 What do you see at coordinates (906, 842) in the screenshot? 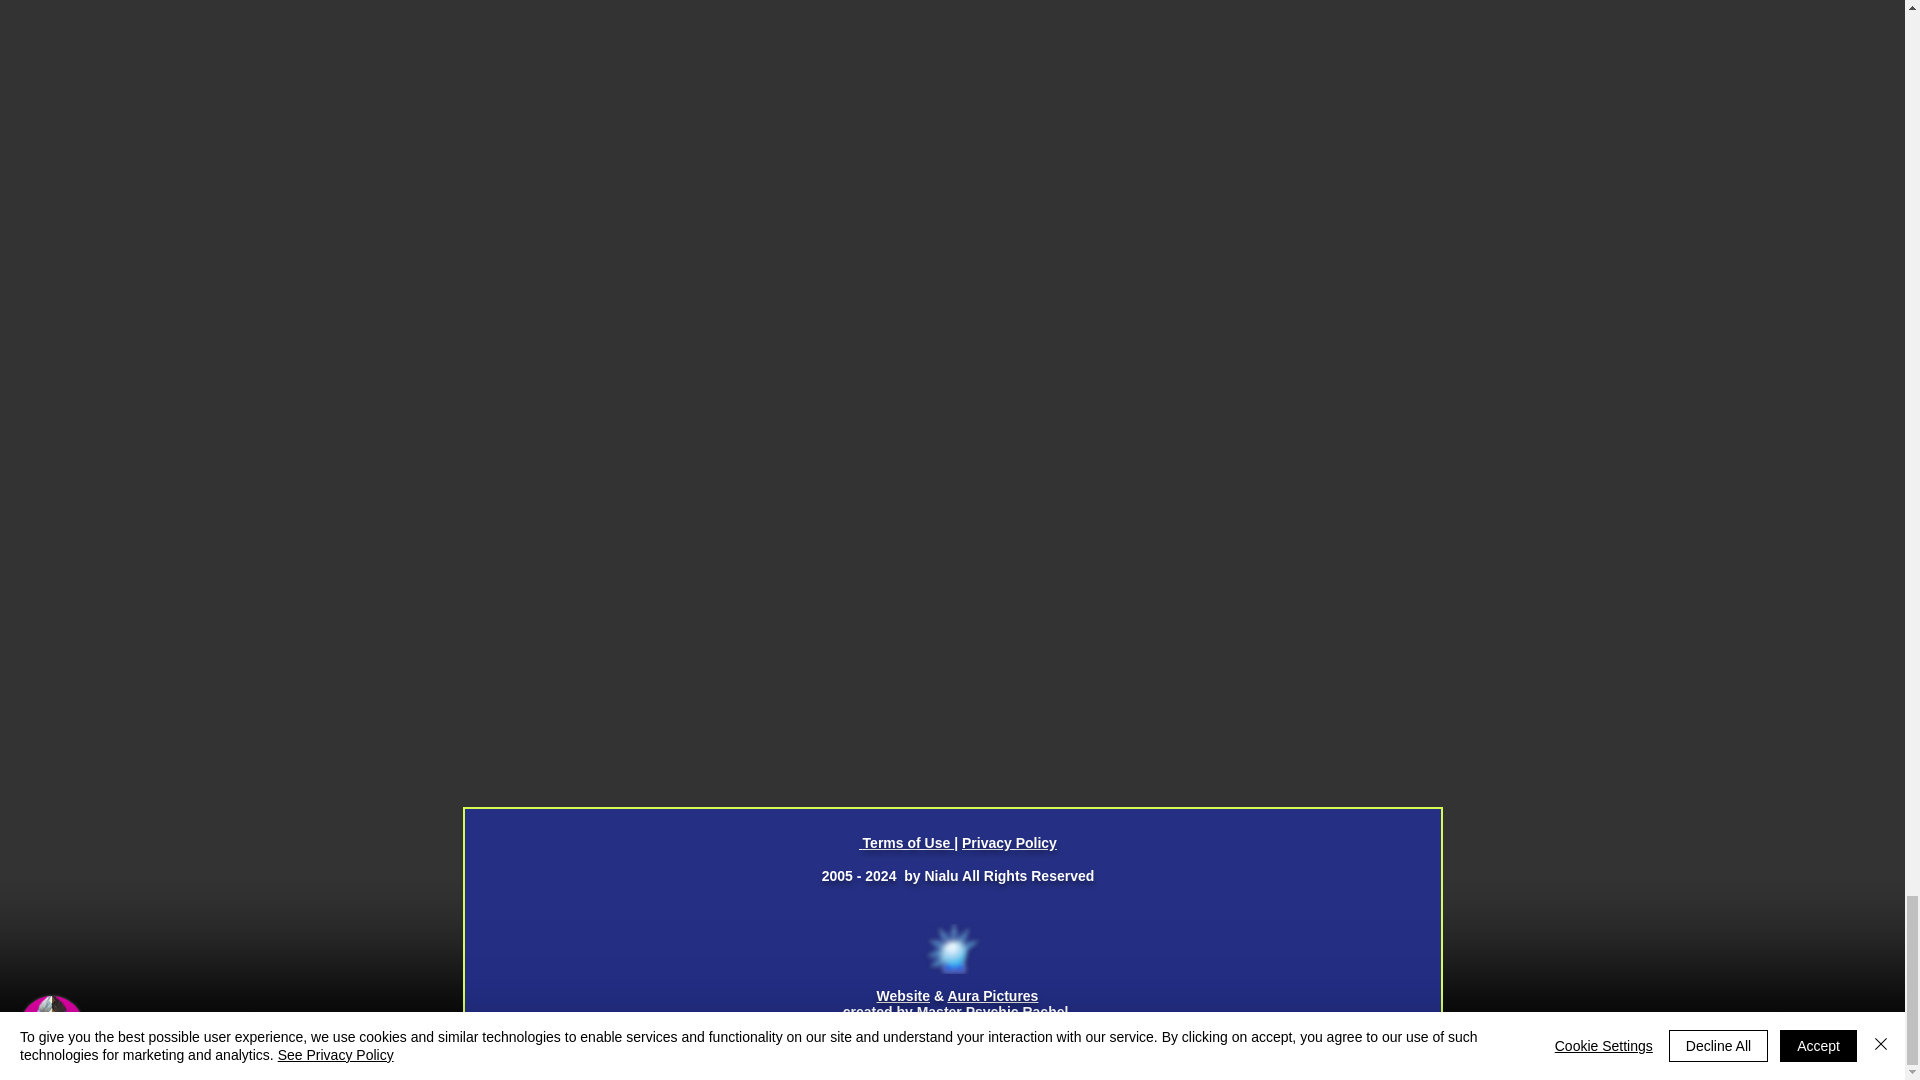
I see ` Terms of Use` at bounding box center [906, 842].